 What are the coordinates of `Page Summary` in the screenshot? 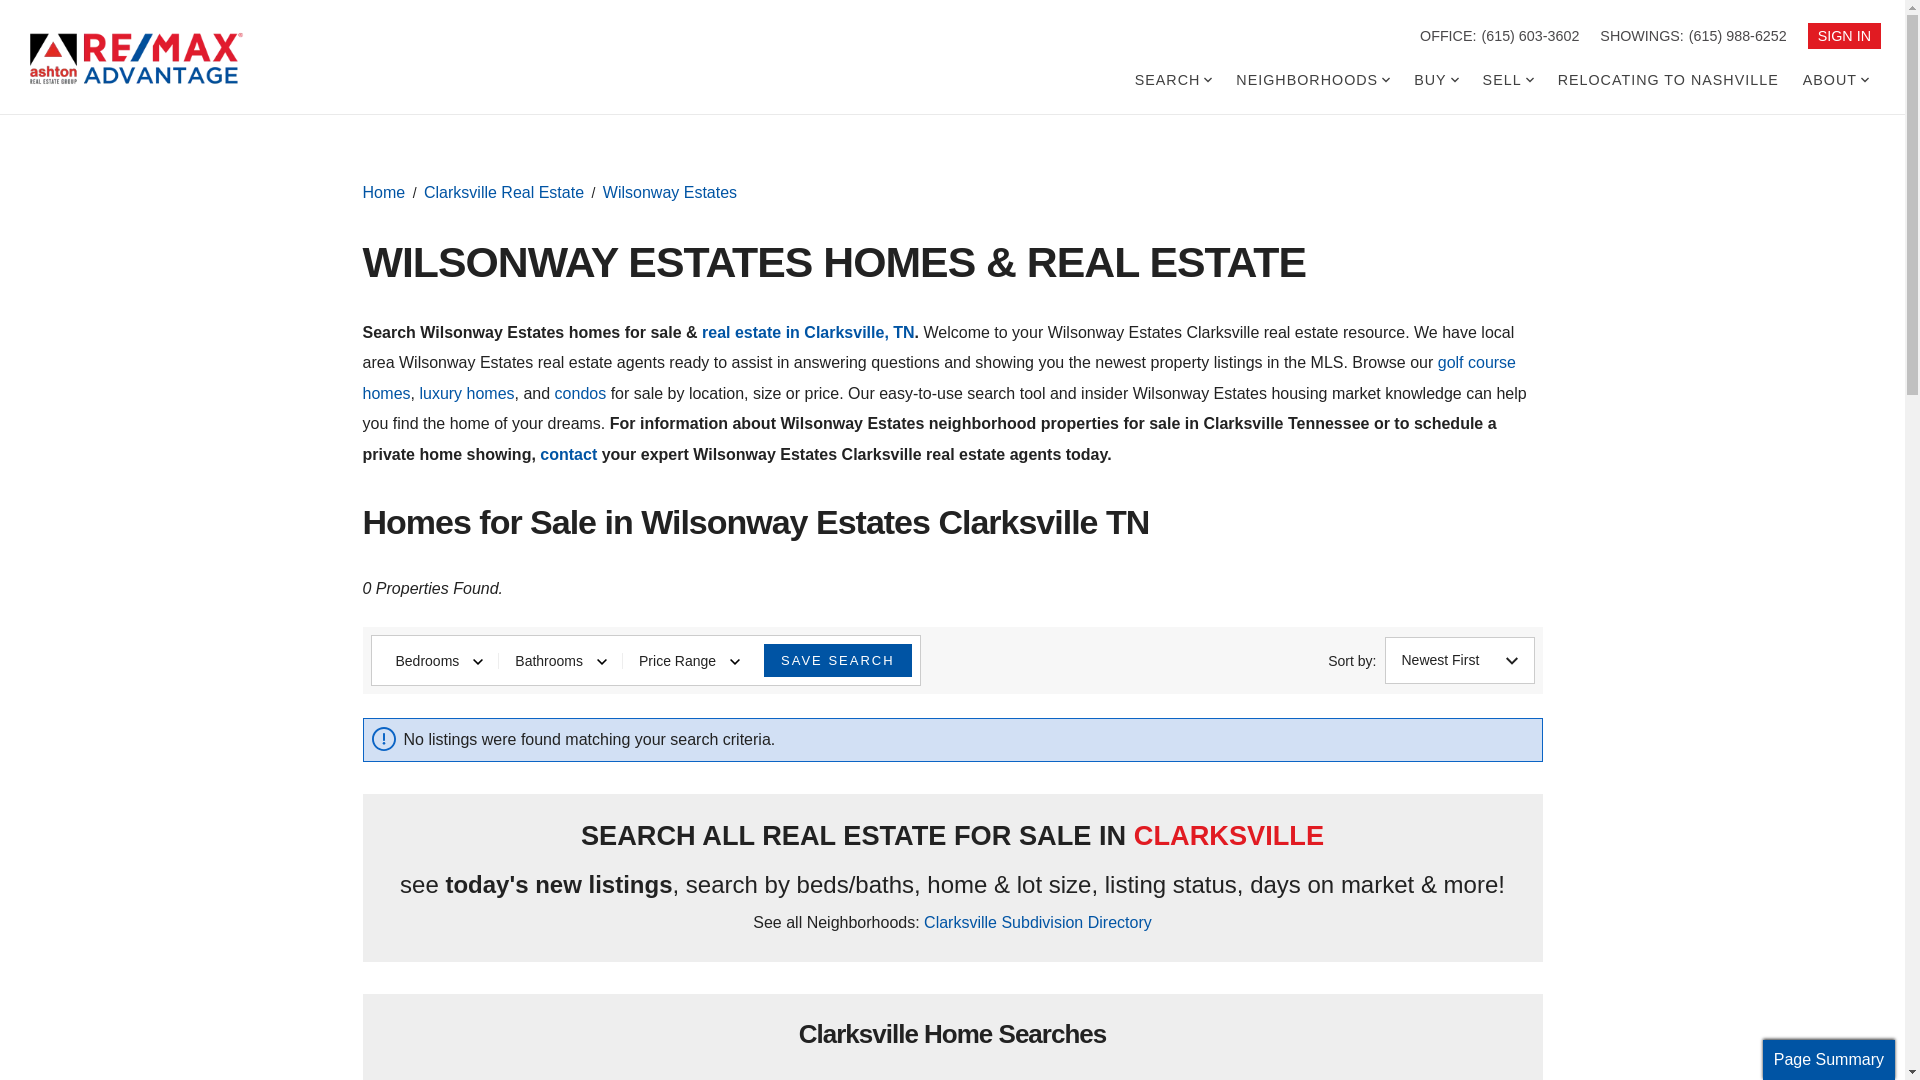 It's located at (1828, 1060).